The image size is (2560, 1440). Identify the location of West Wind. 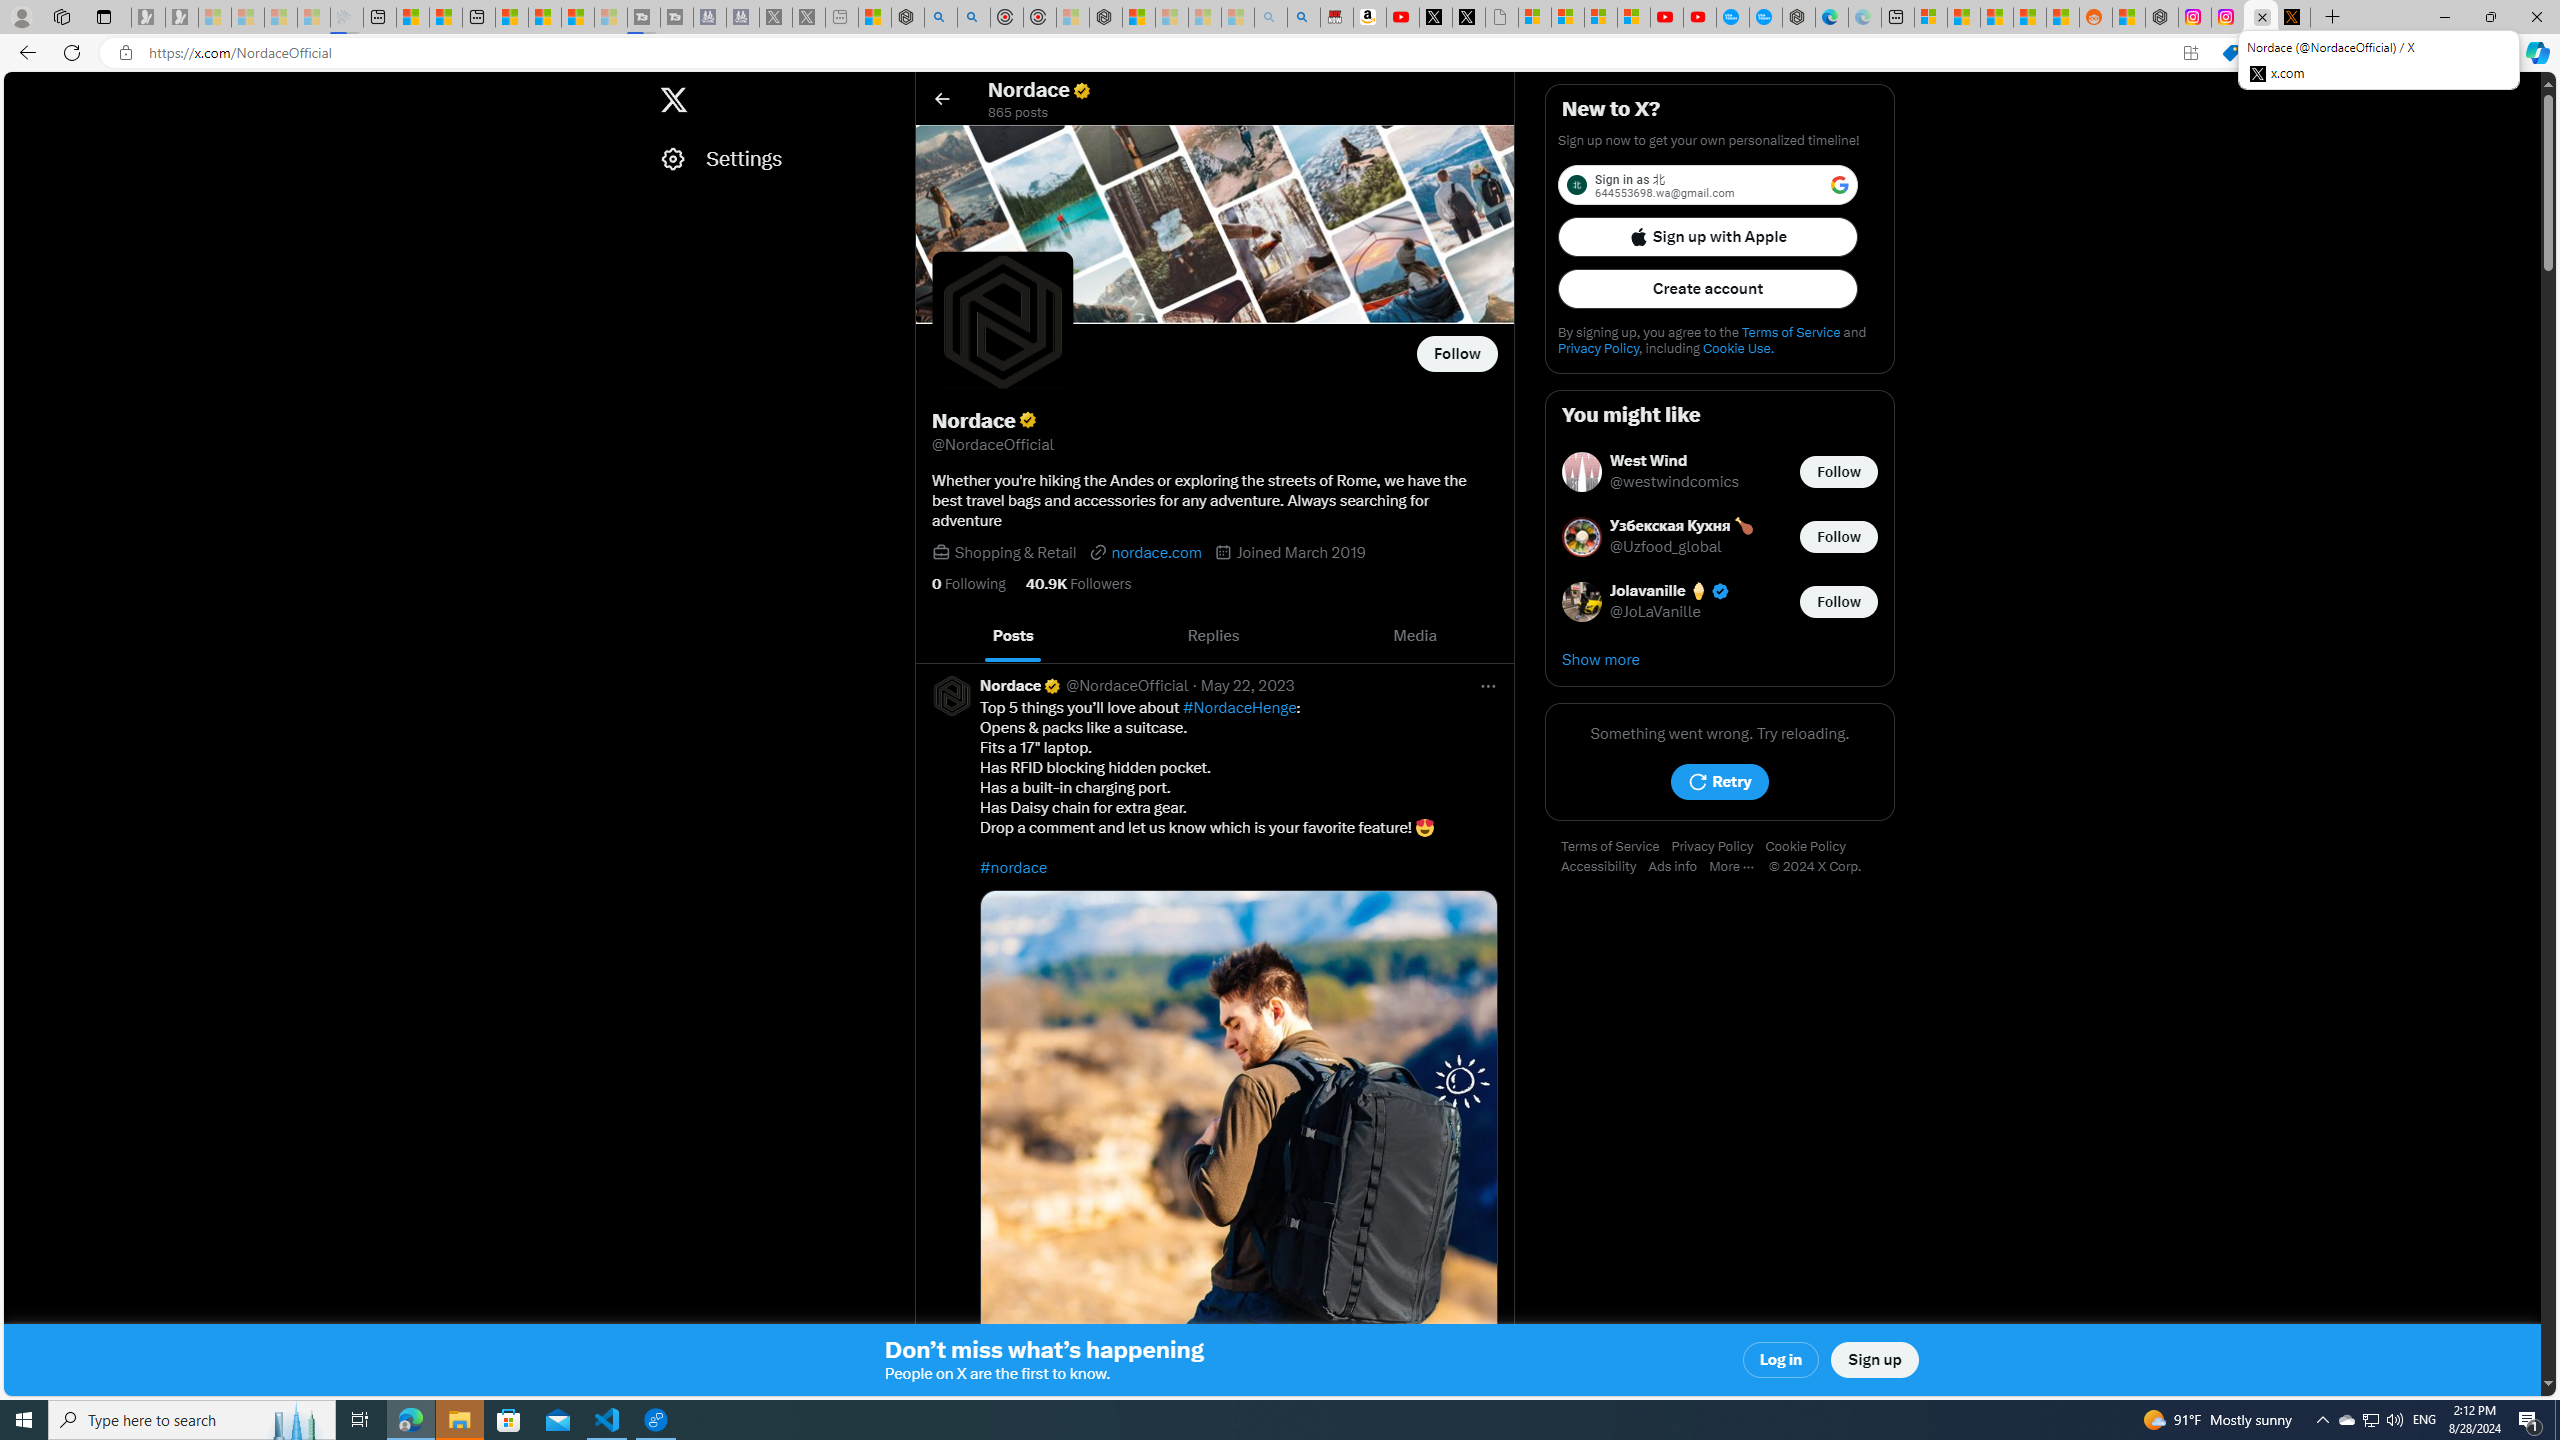
(1675, 461).